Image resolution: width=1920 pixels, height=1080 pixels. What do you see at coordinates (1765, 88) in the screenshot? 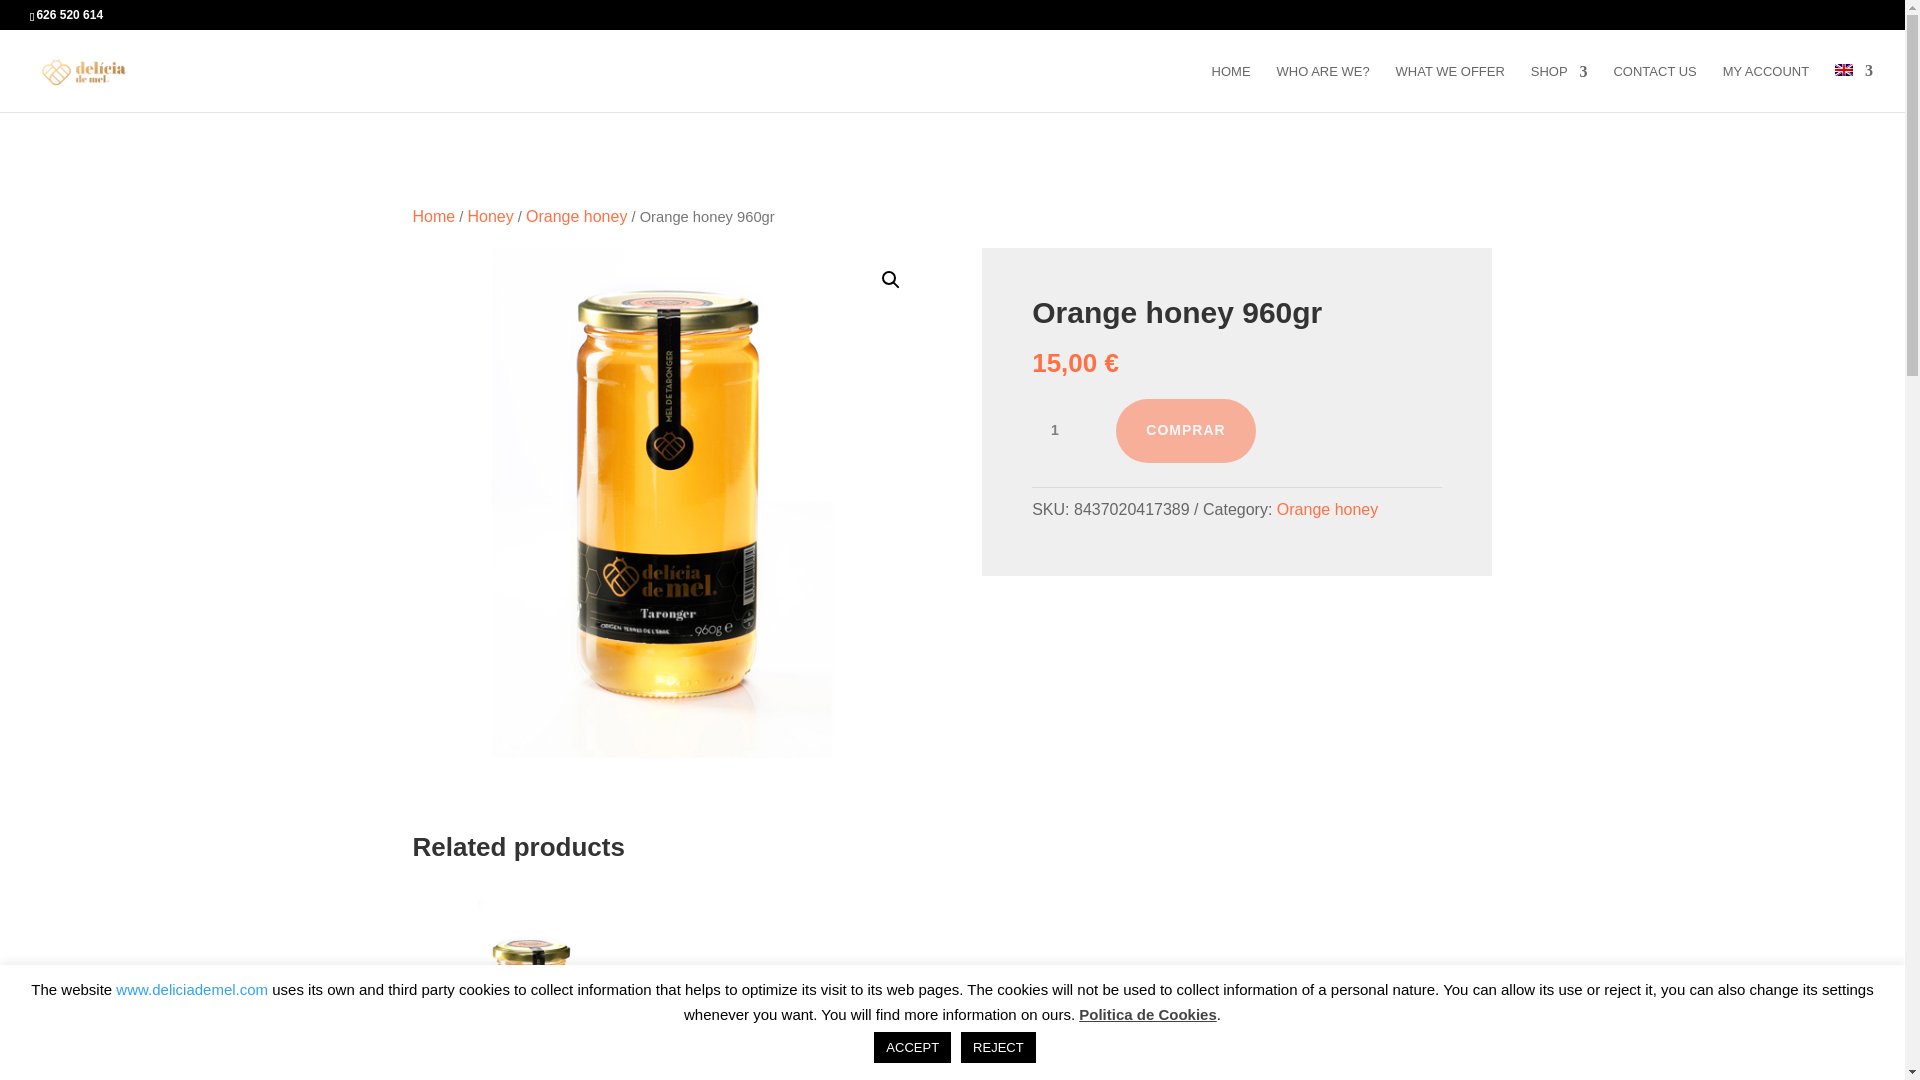
I see `MY ACCOUNT` at bounding box center [1765, 88].